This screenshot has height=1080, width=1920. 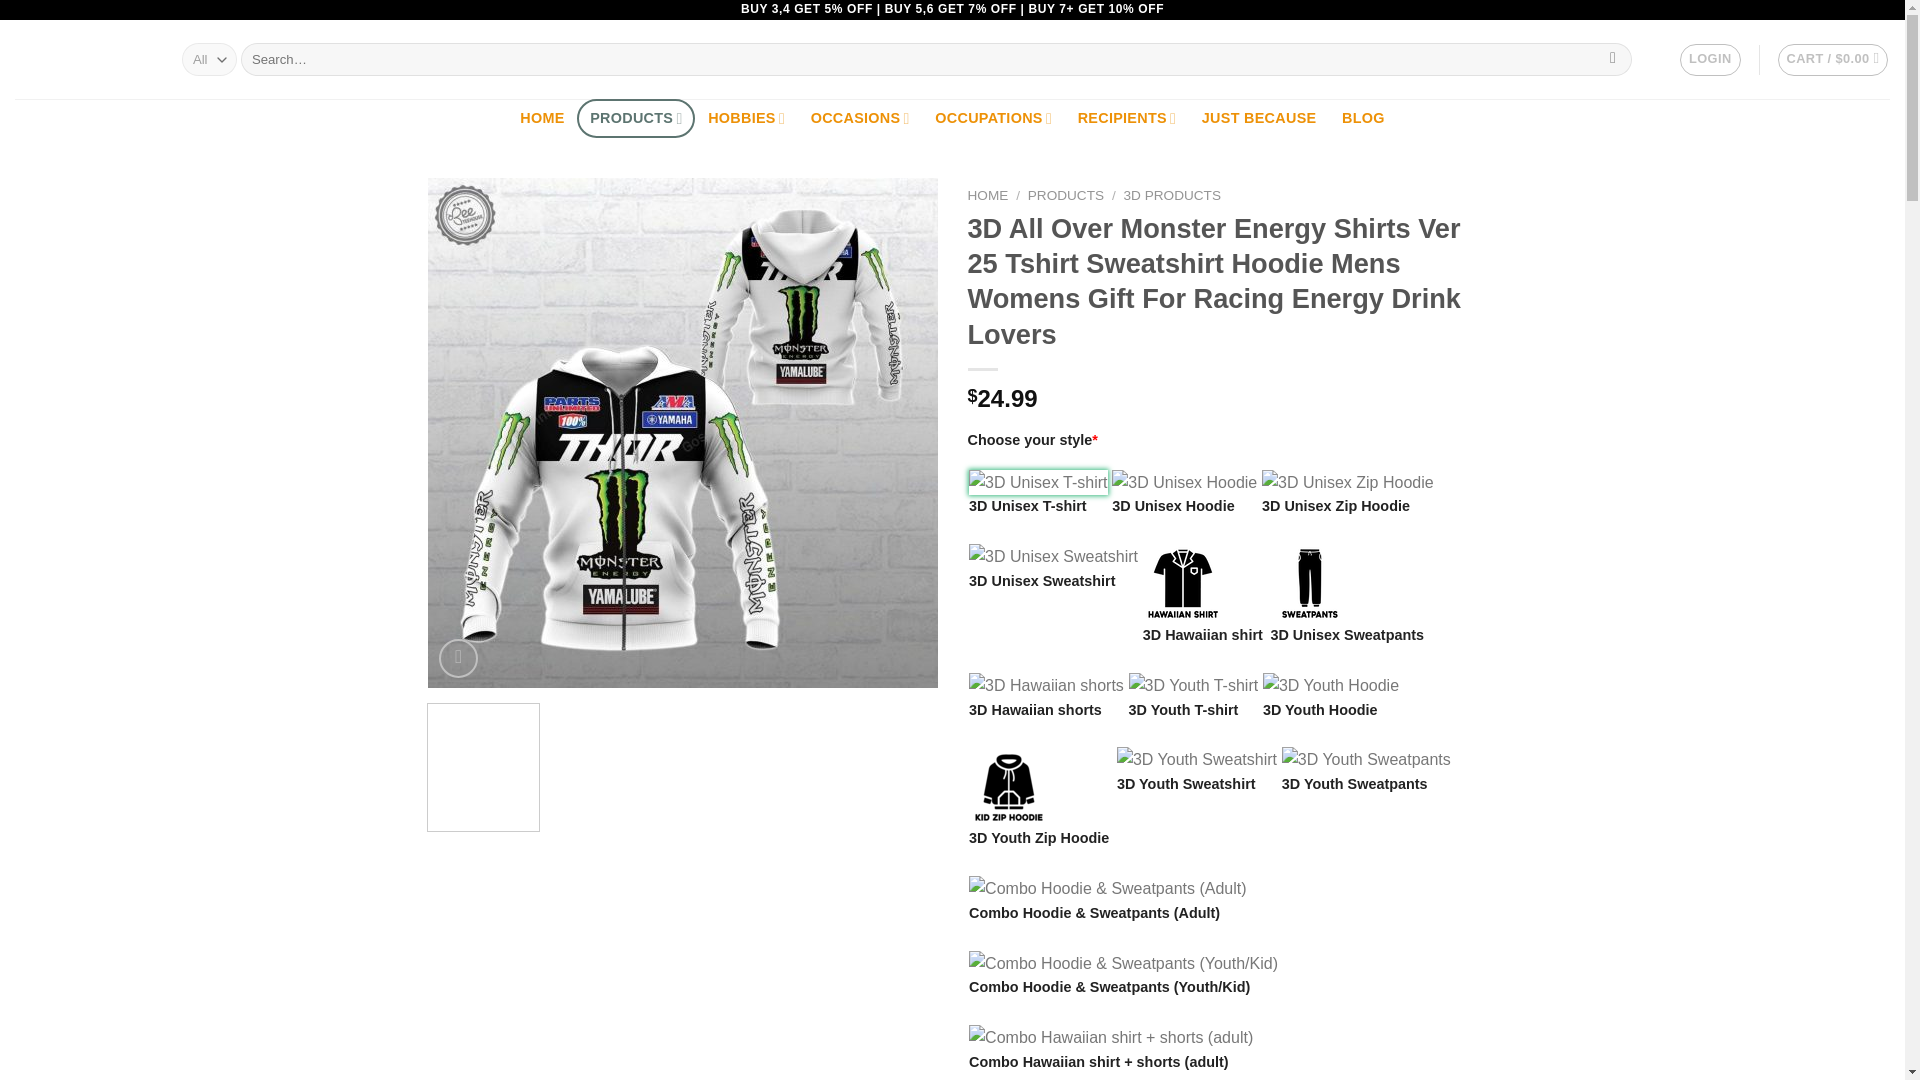 What do you see at coordinates (1614, 60) in the screenshot?
I see `Search` at bounding box center [1614, 60].